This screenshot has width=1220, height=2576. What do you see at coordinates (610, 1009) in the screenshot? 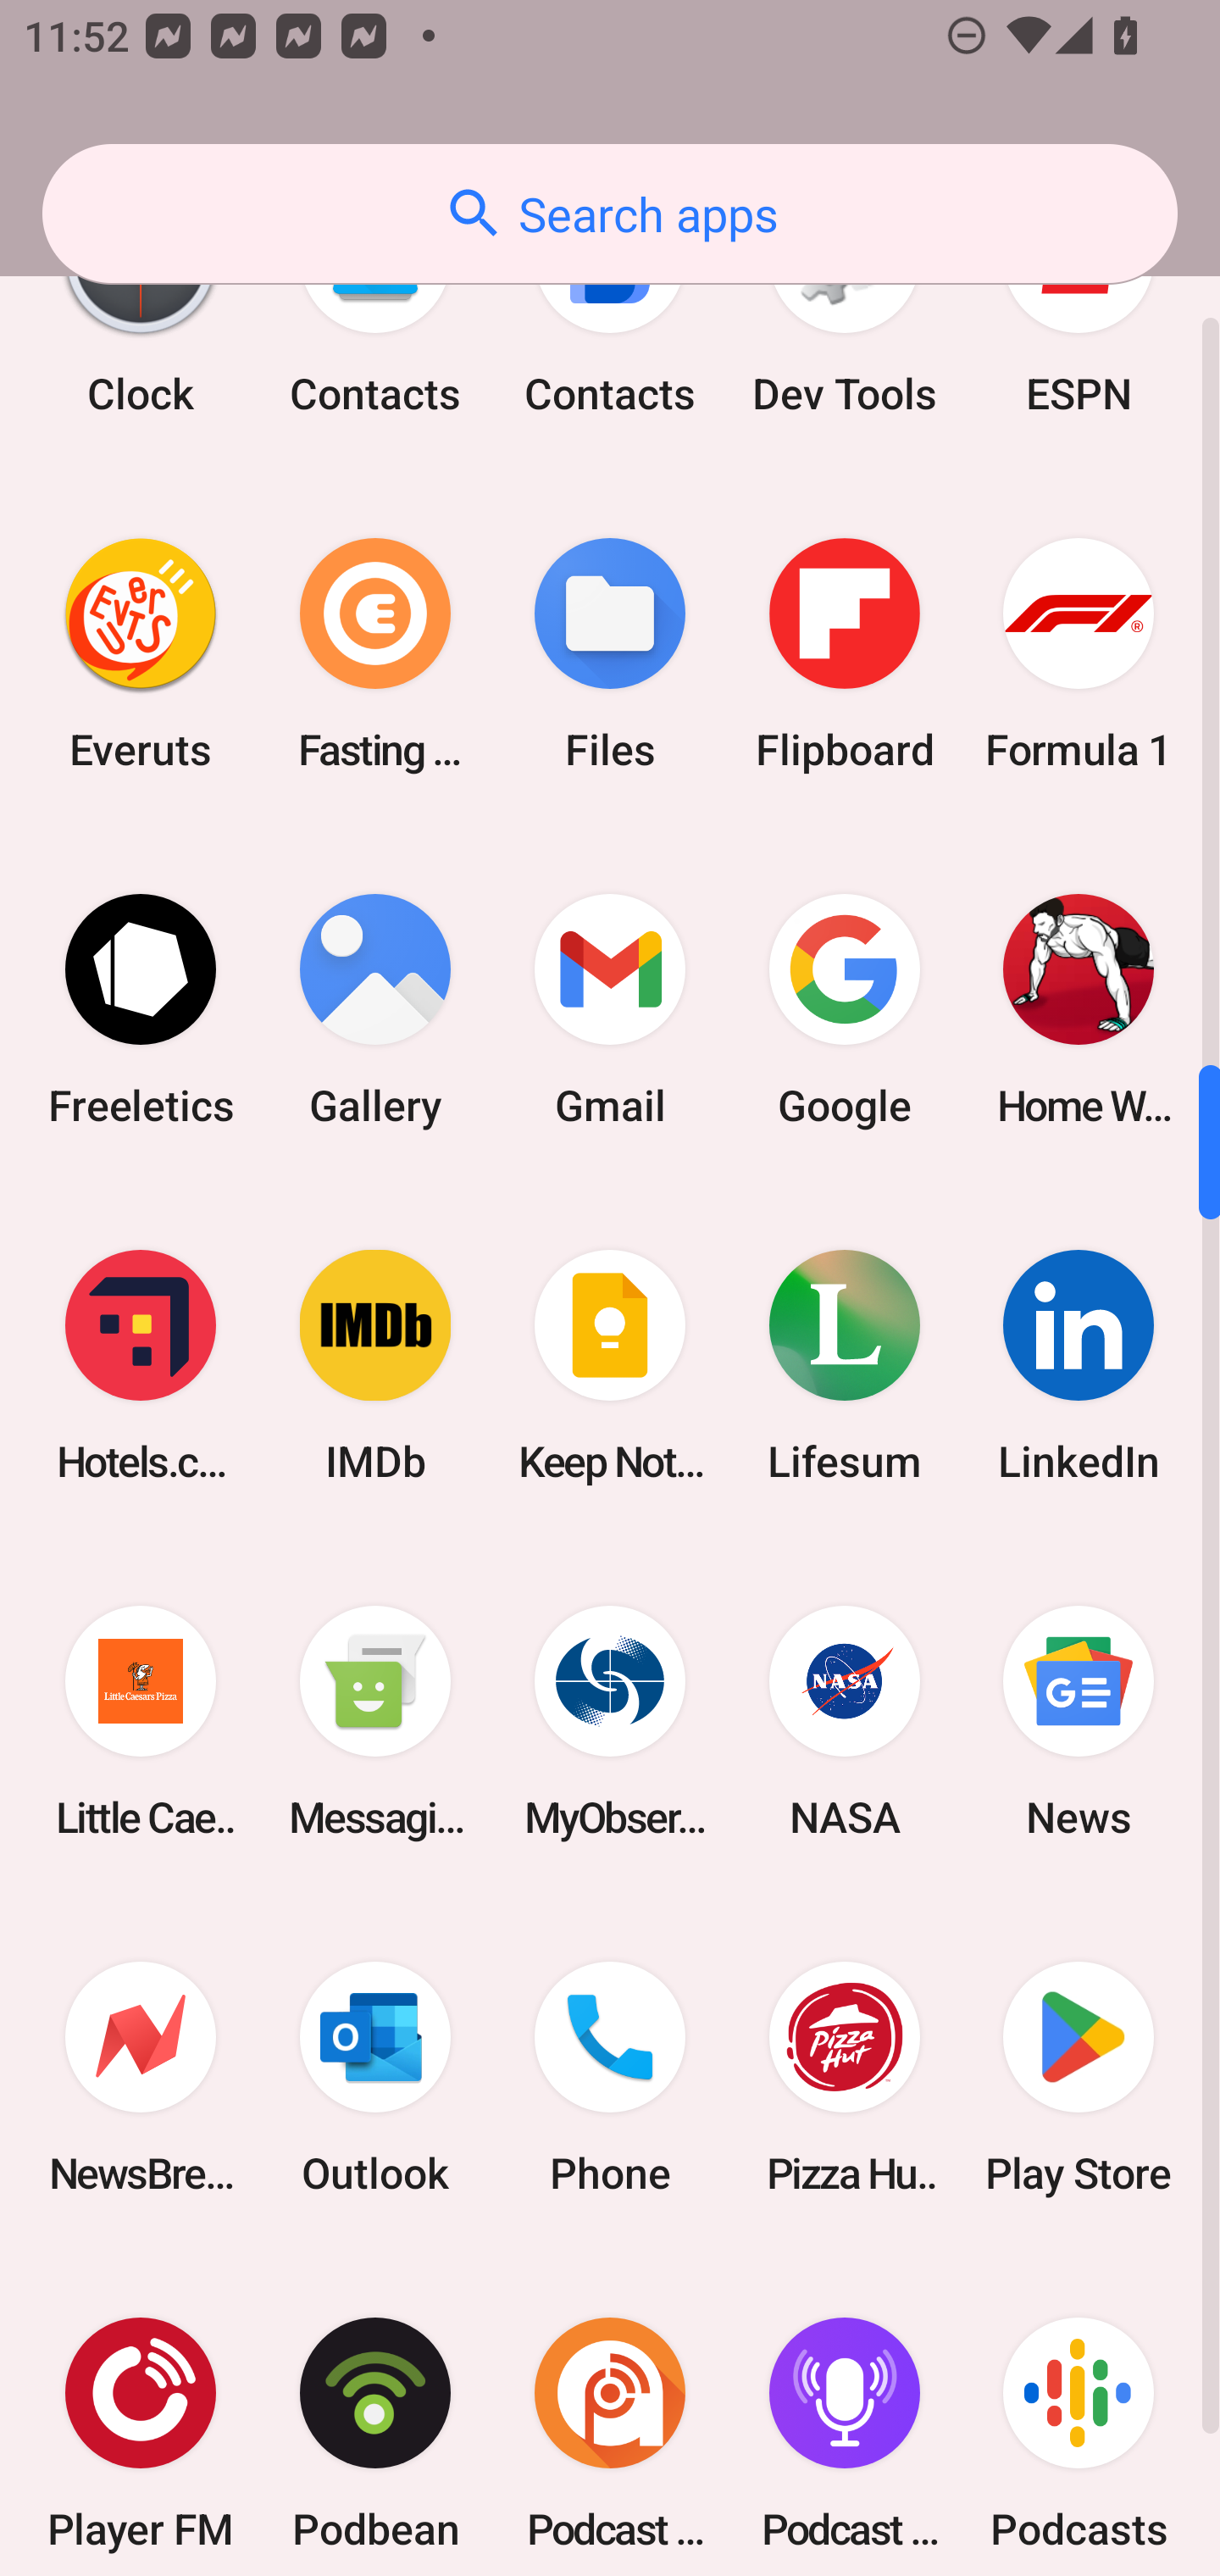
I see `Gmail` at bounding box center [610, 1009].